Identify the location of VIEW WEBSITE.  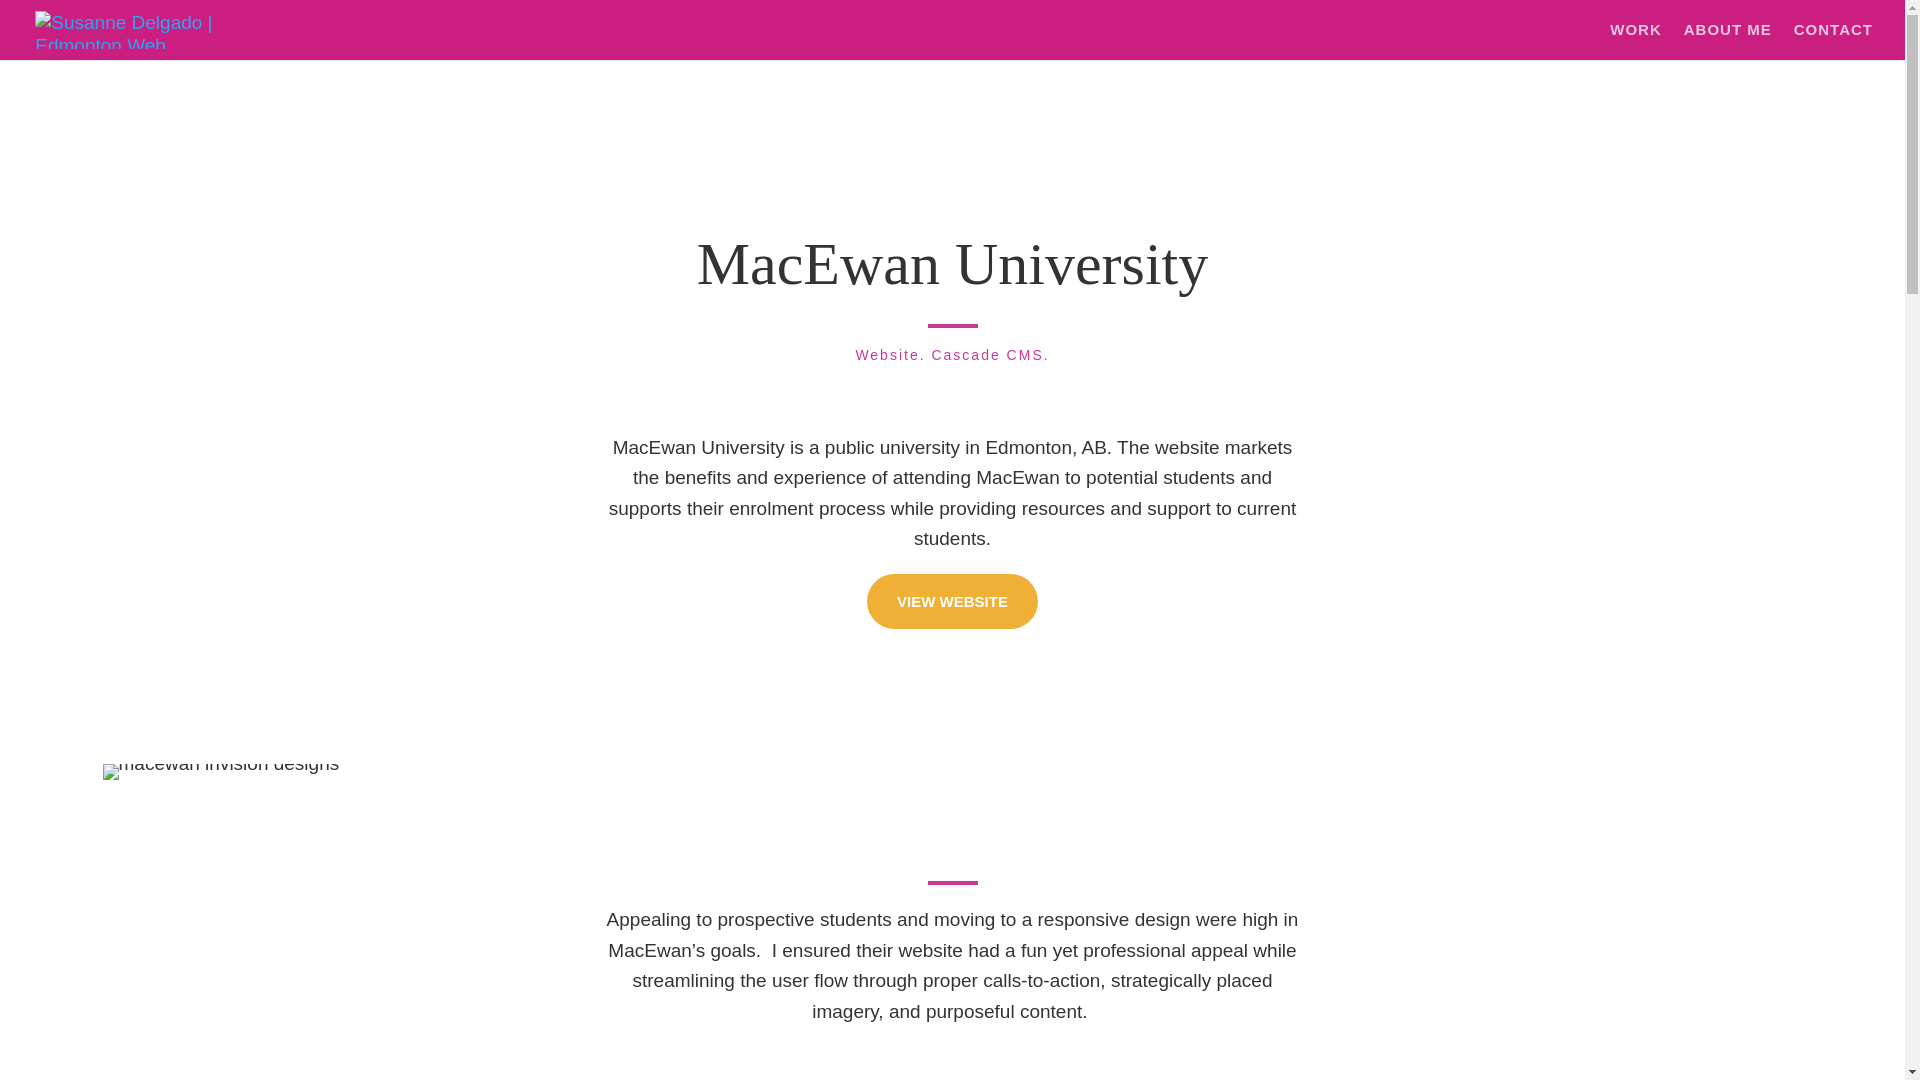
(952, 601).